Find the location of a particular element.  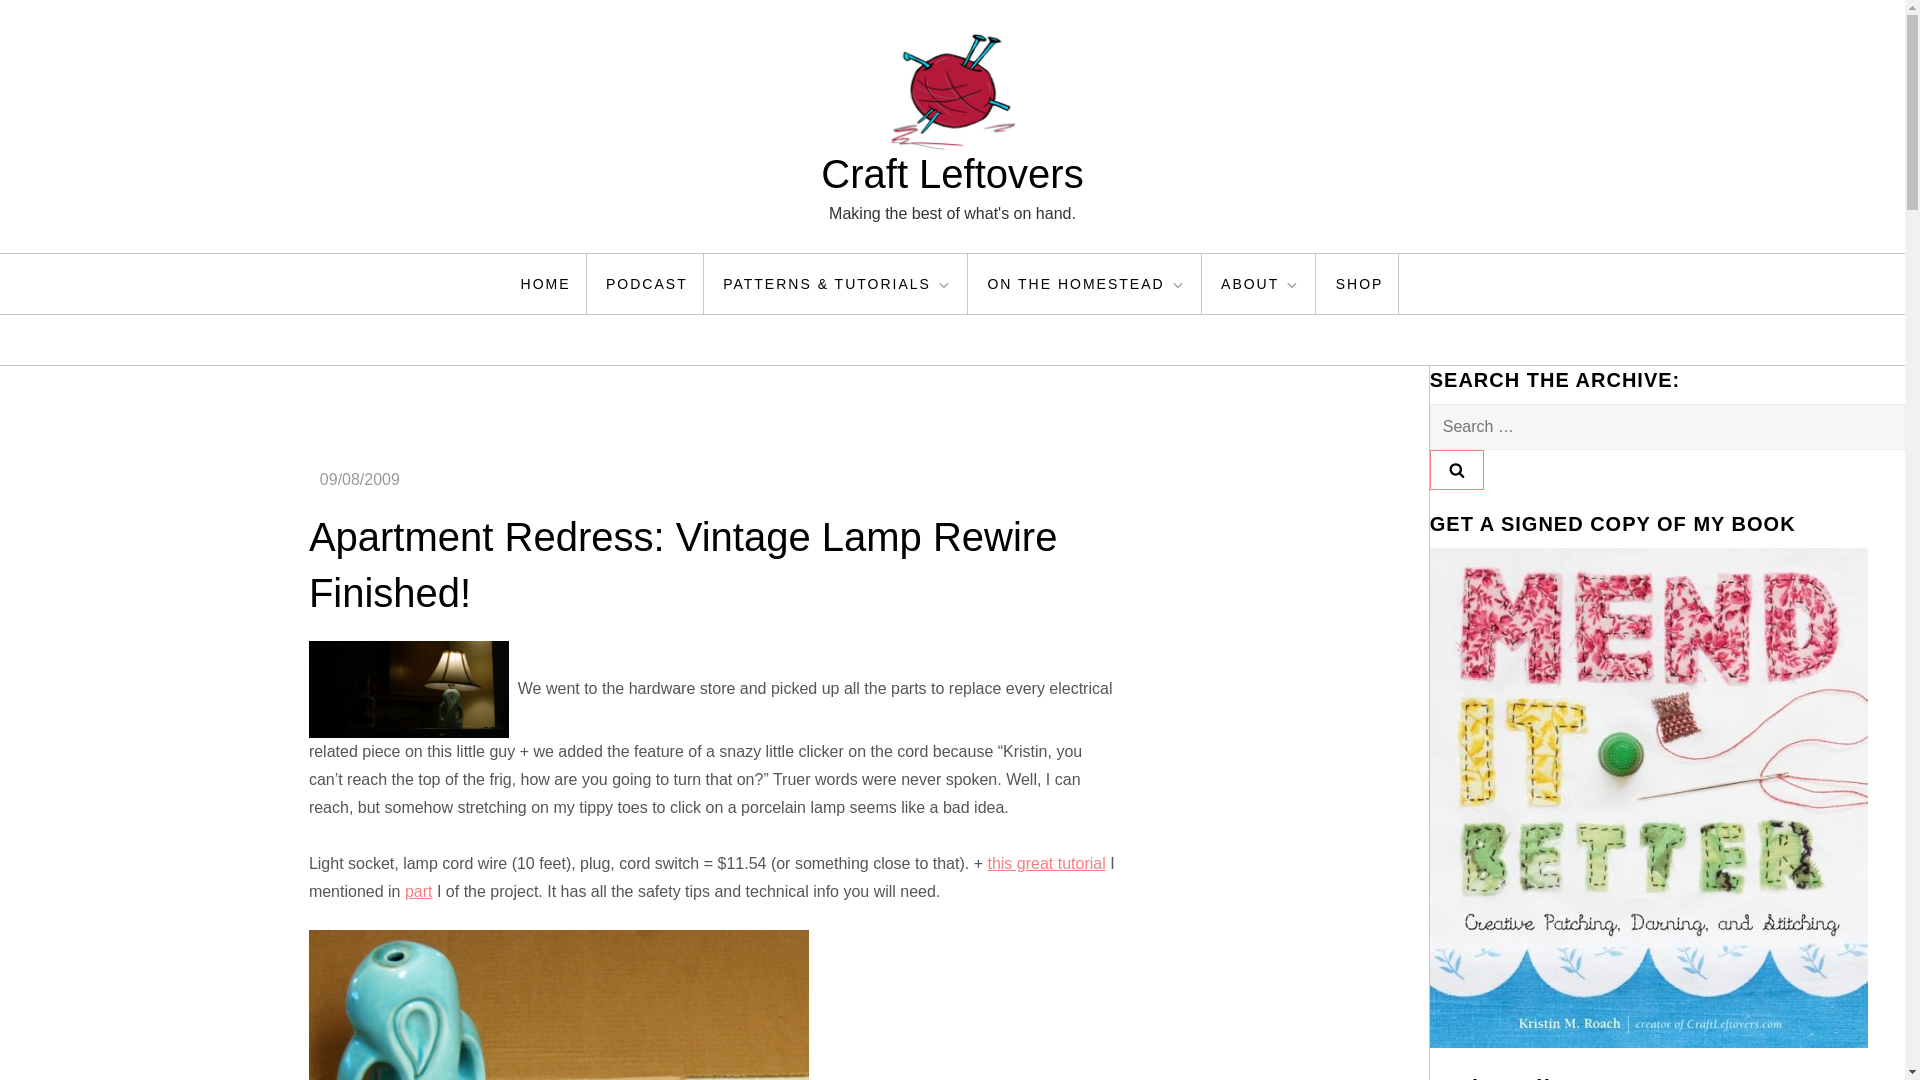

SHOP is located at coordinates (1360, 284).